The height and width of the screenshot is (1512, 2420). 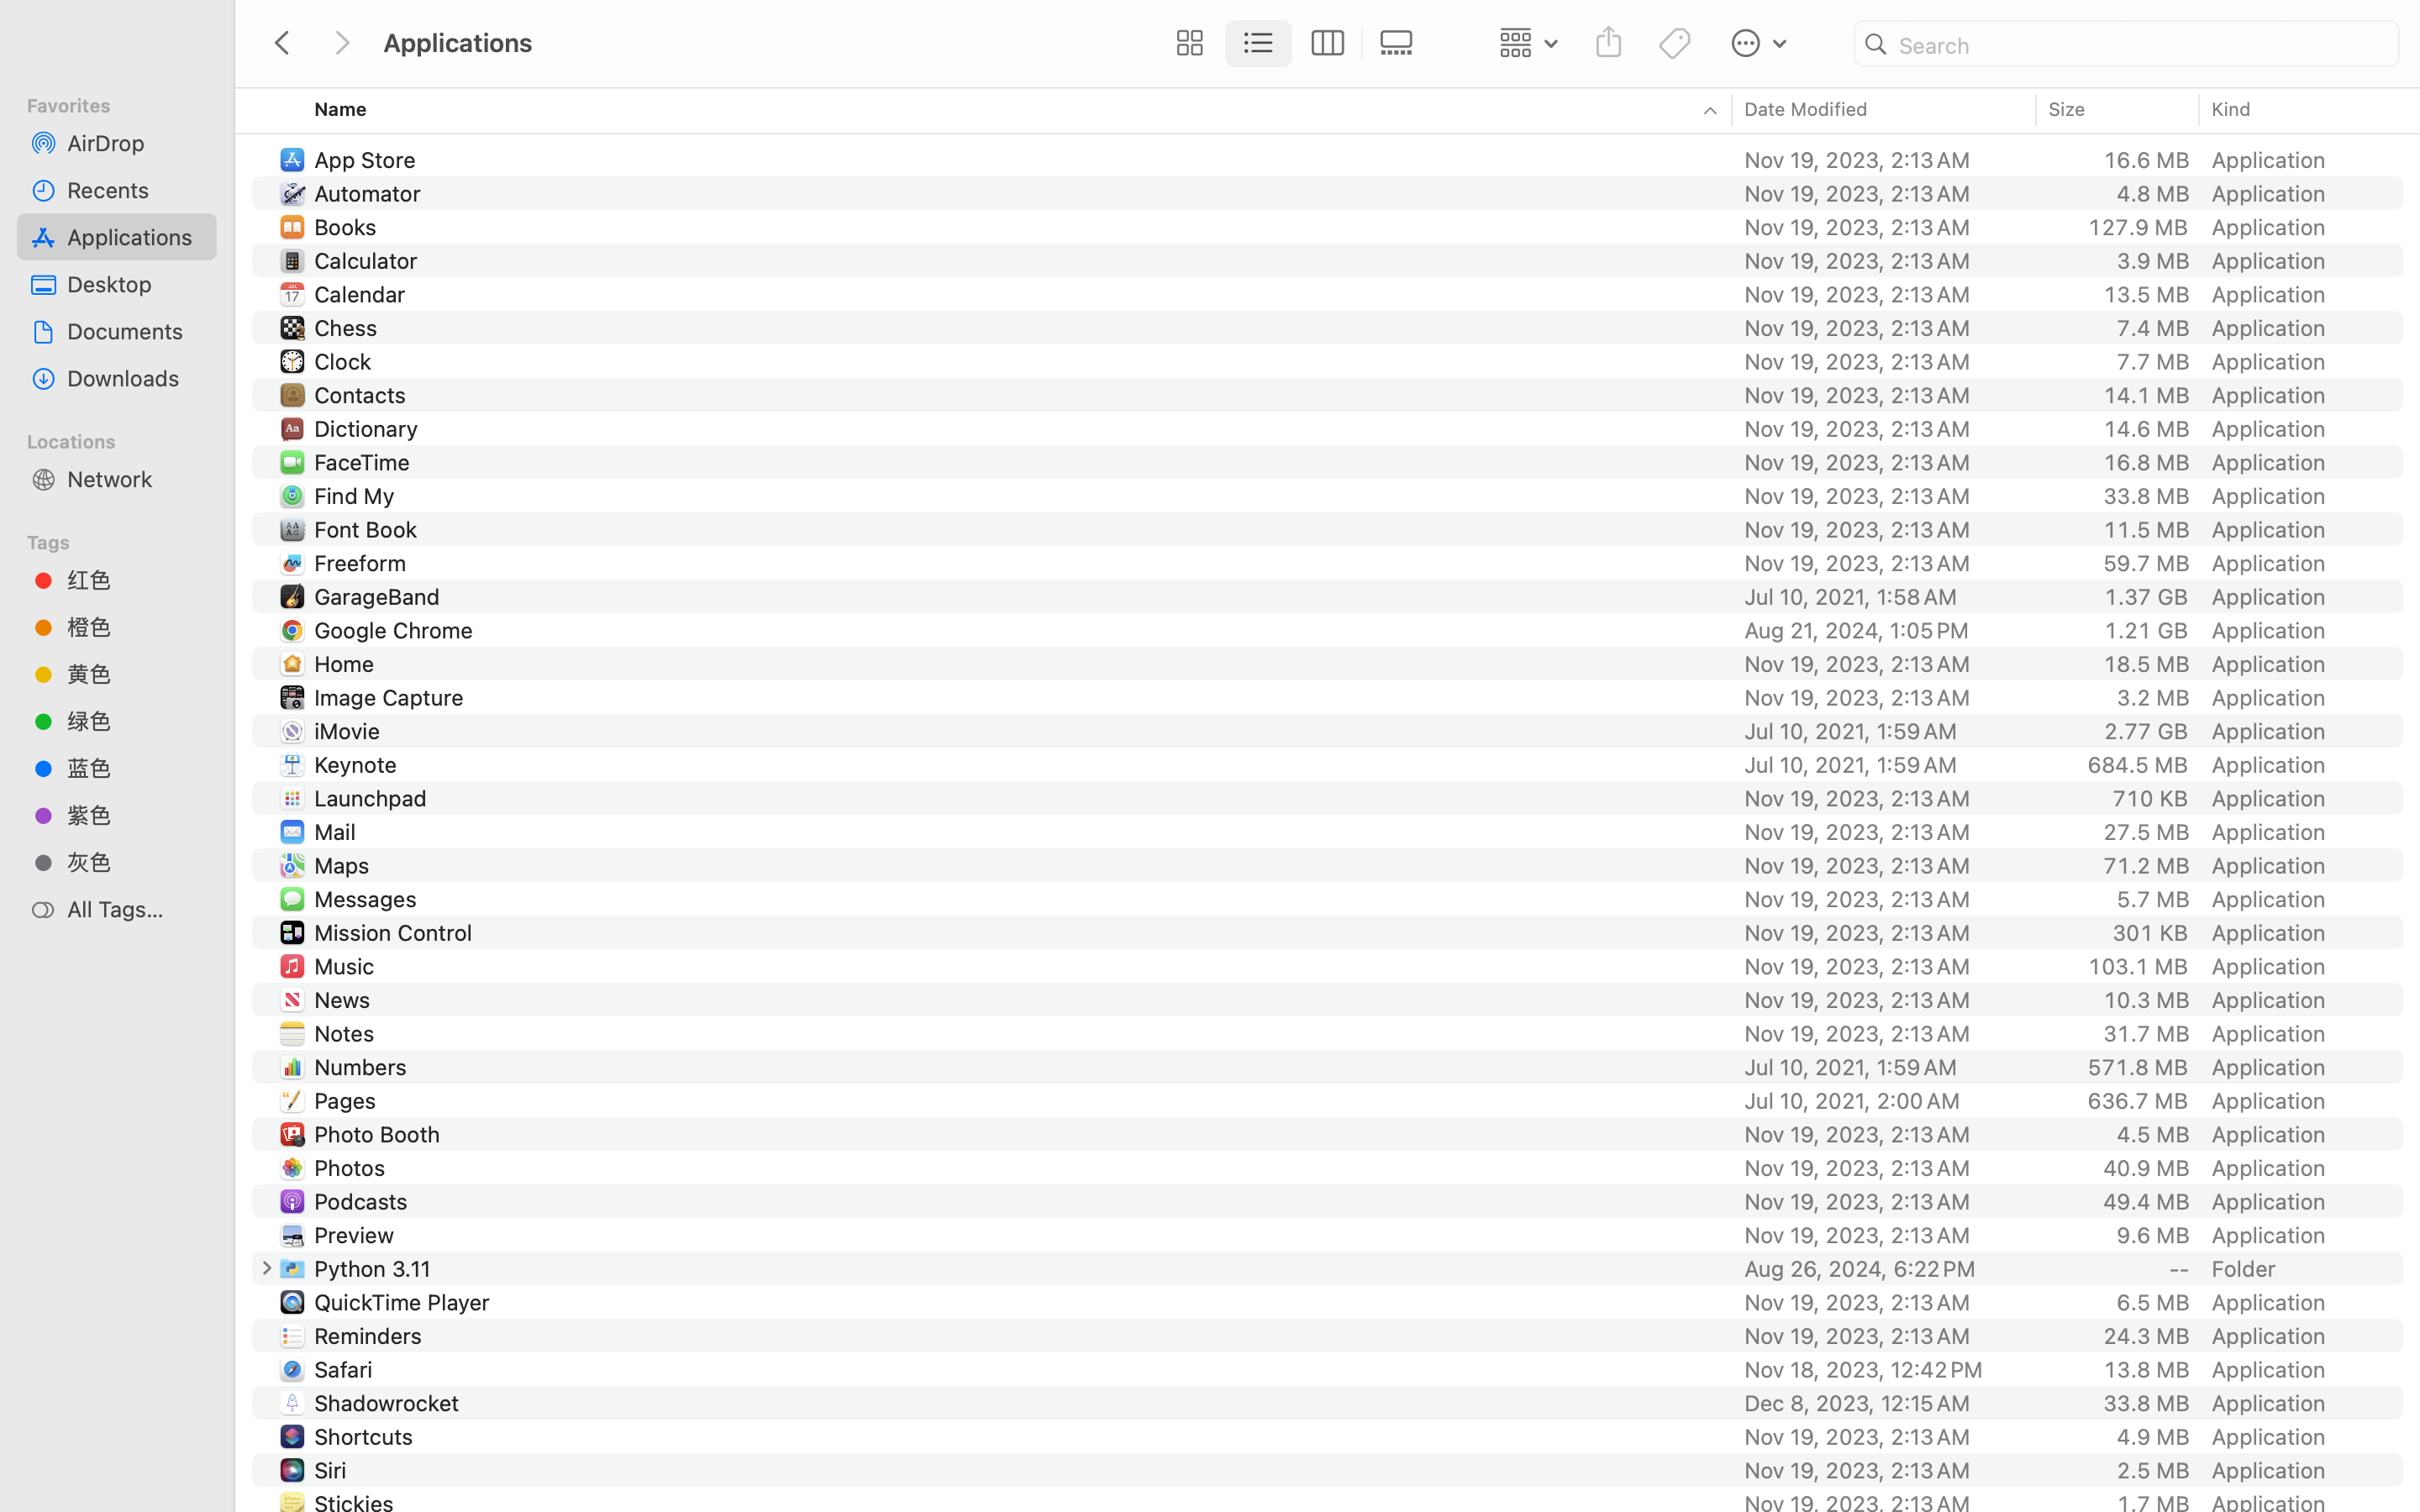 What do you see at coordinates (2146, 563) in the screenshot?
I see `59.7 MB` at bounding box center [2146, 563].